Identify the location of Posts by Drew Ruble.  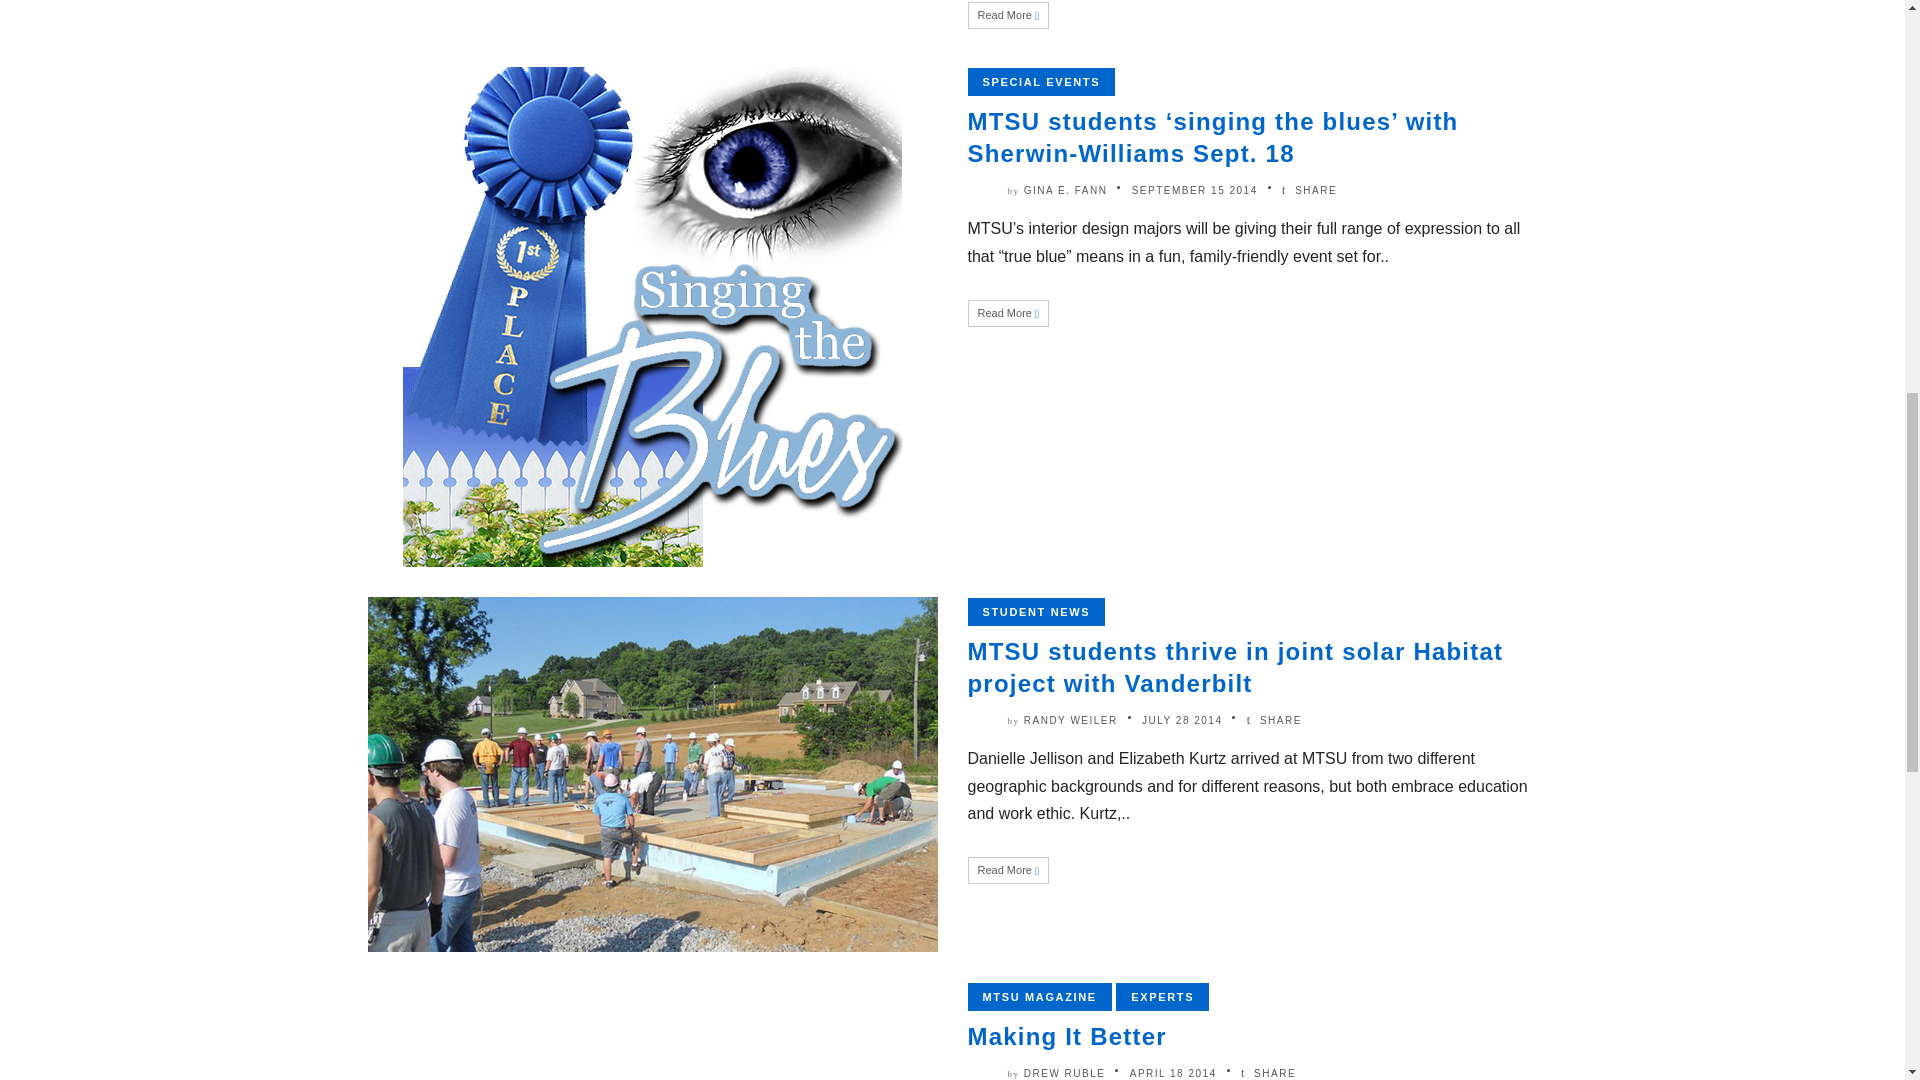
(1064, 1073).